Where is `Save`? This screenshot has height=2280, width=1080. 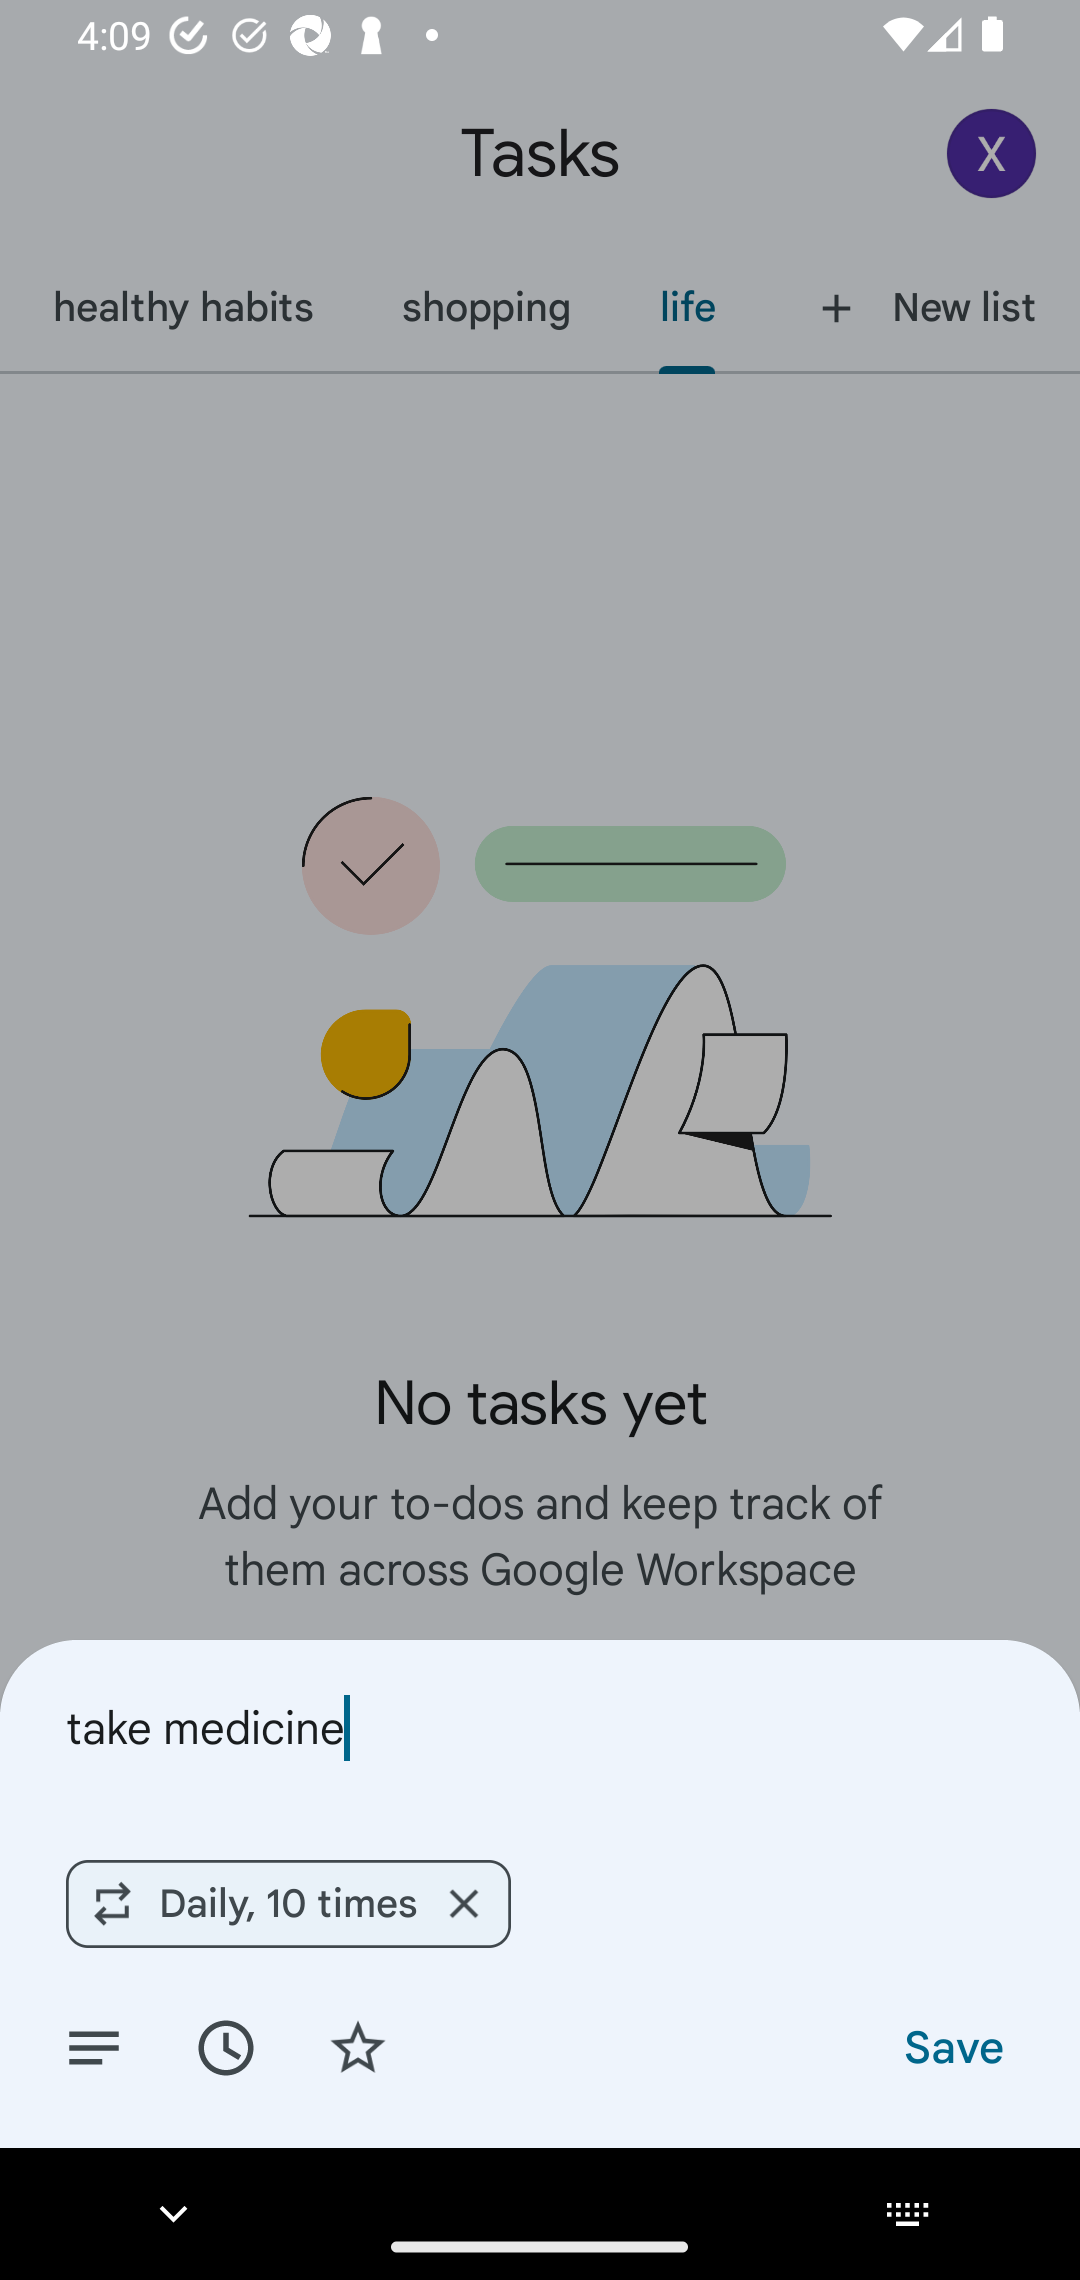 Save is located at coordinates (952, 2046).